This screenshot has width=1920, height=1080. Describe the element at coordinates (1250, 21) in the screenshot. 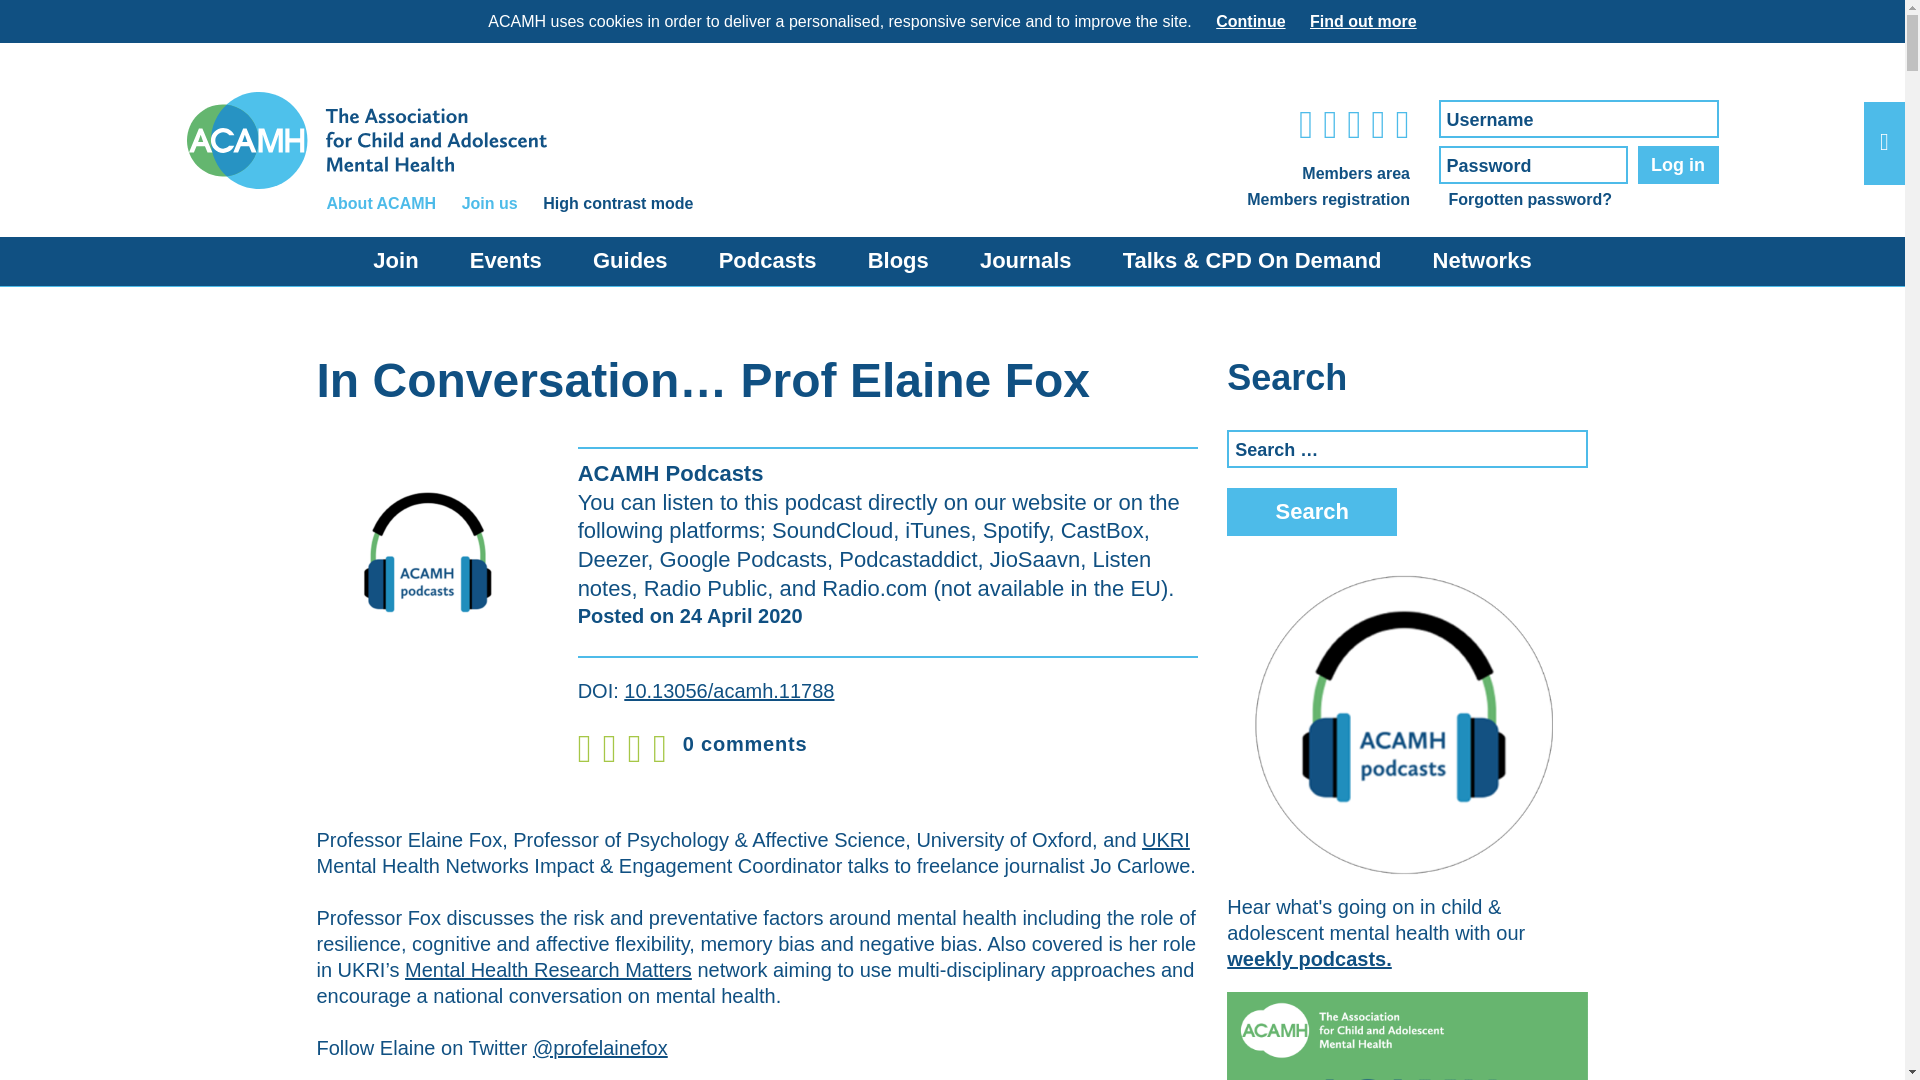

I see `Continue` at that location.